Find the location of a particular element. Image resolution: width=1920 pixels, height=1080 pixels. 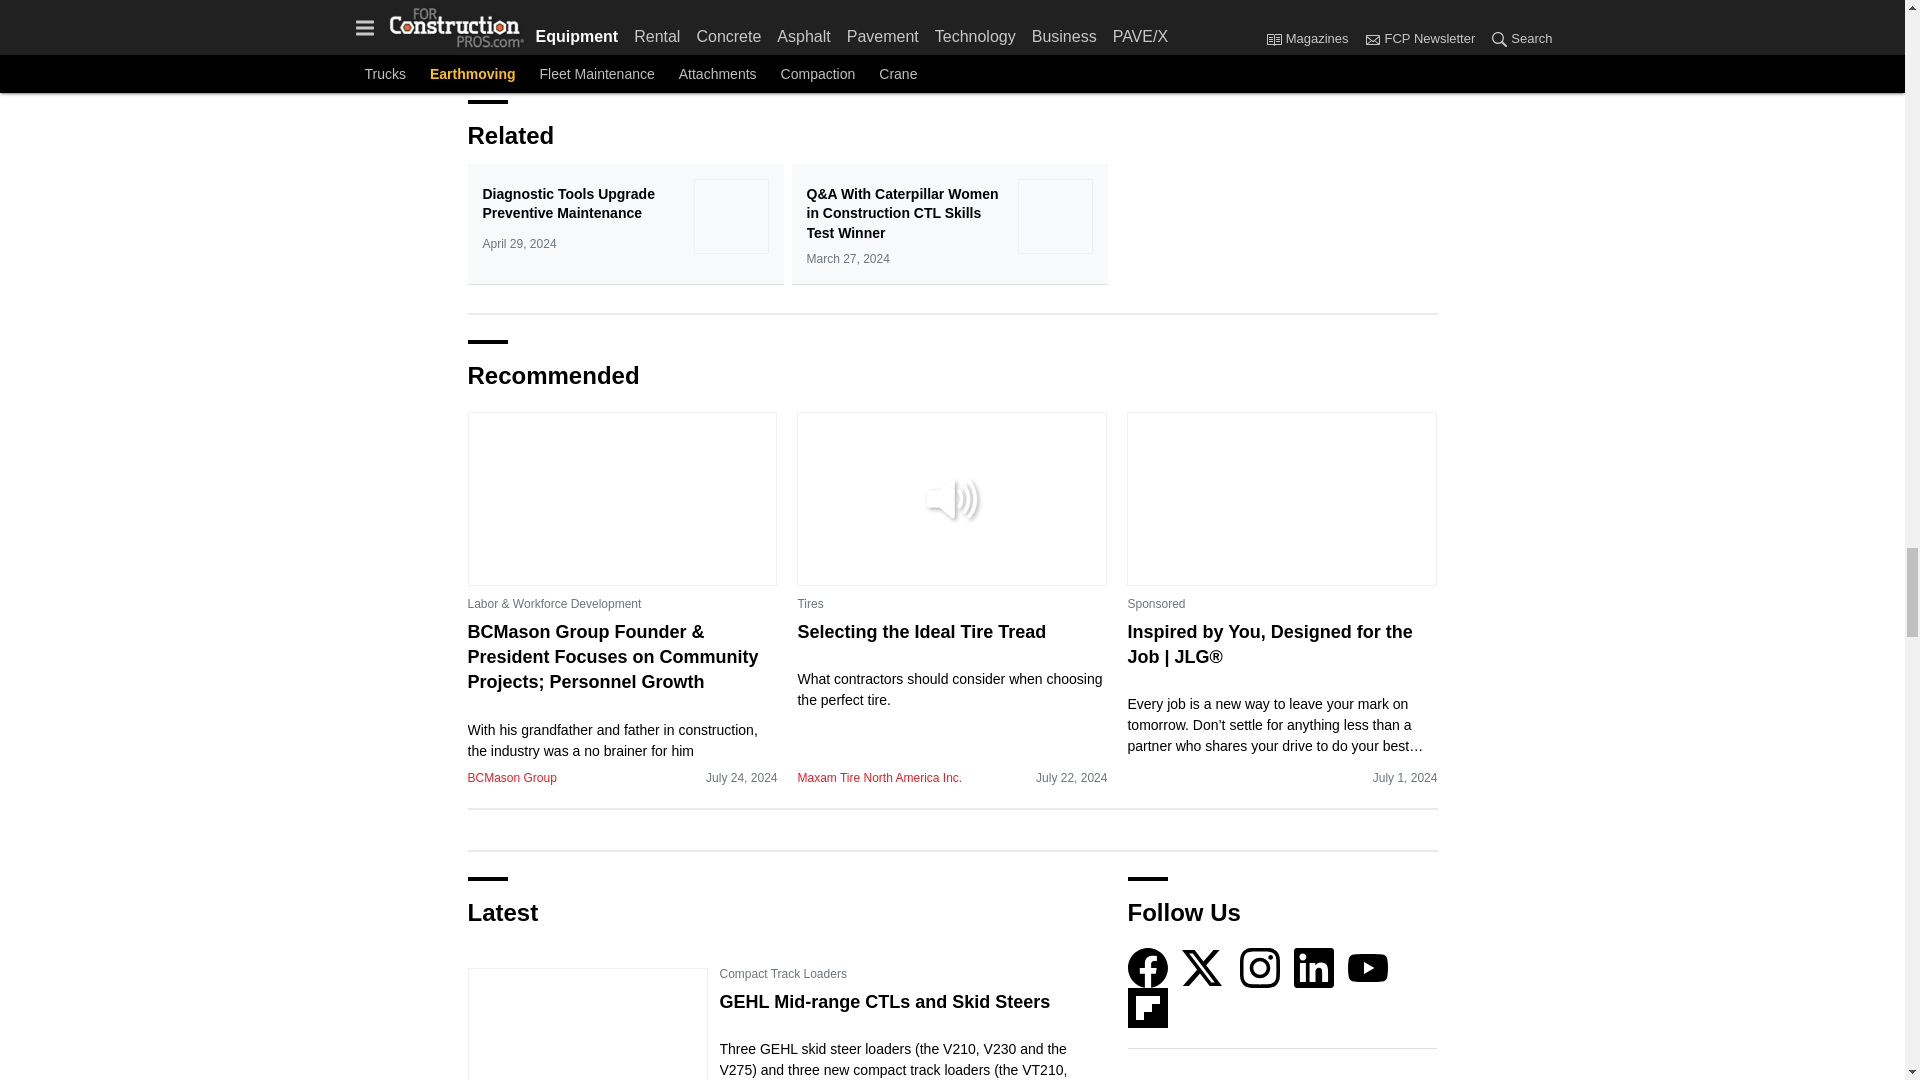

Instagram icon is located at coordinates (1260, 968).